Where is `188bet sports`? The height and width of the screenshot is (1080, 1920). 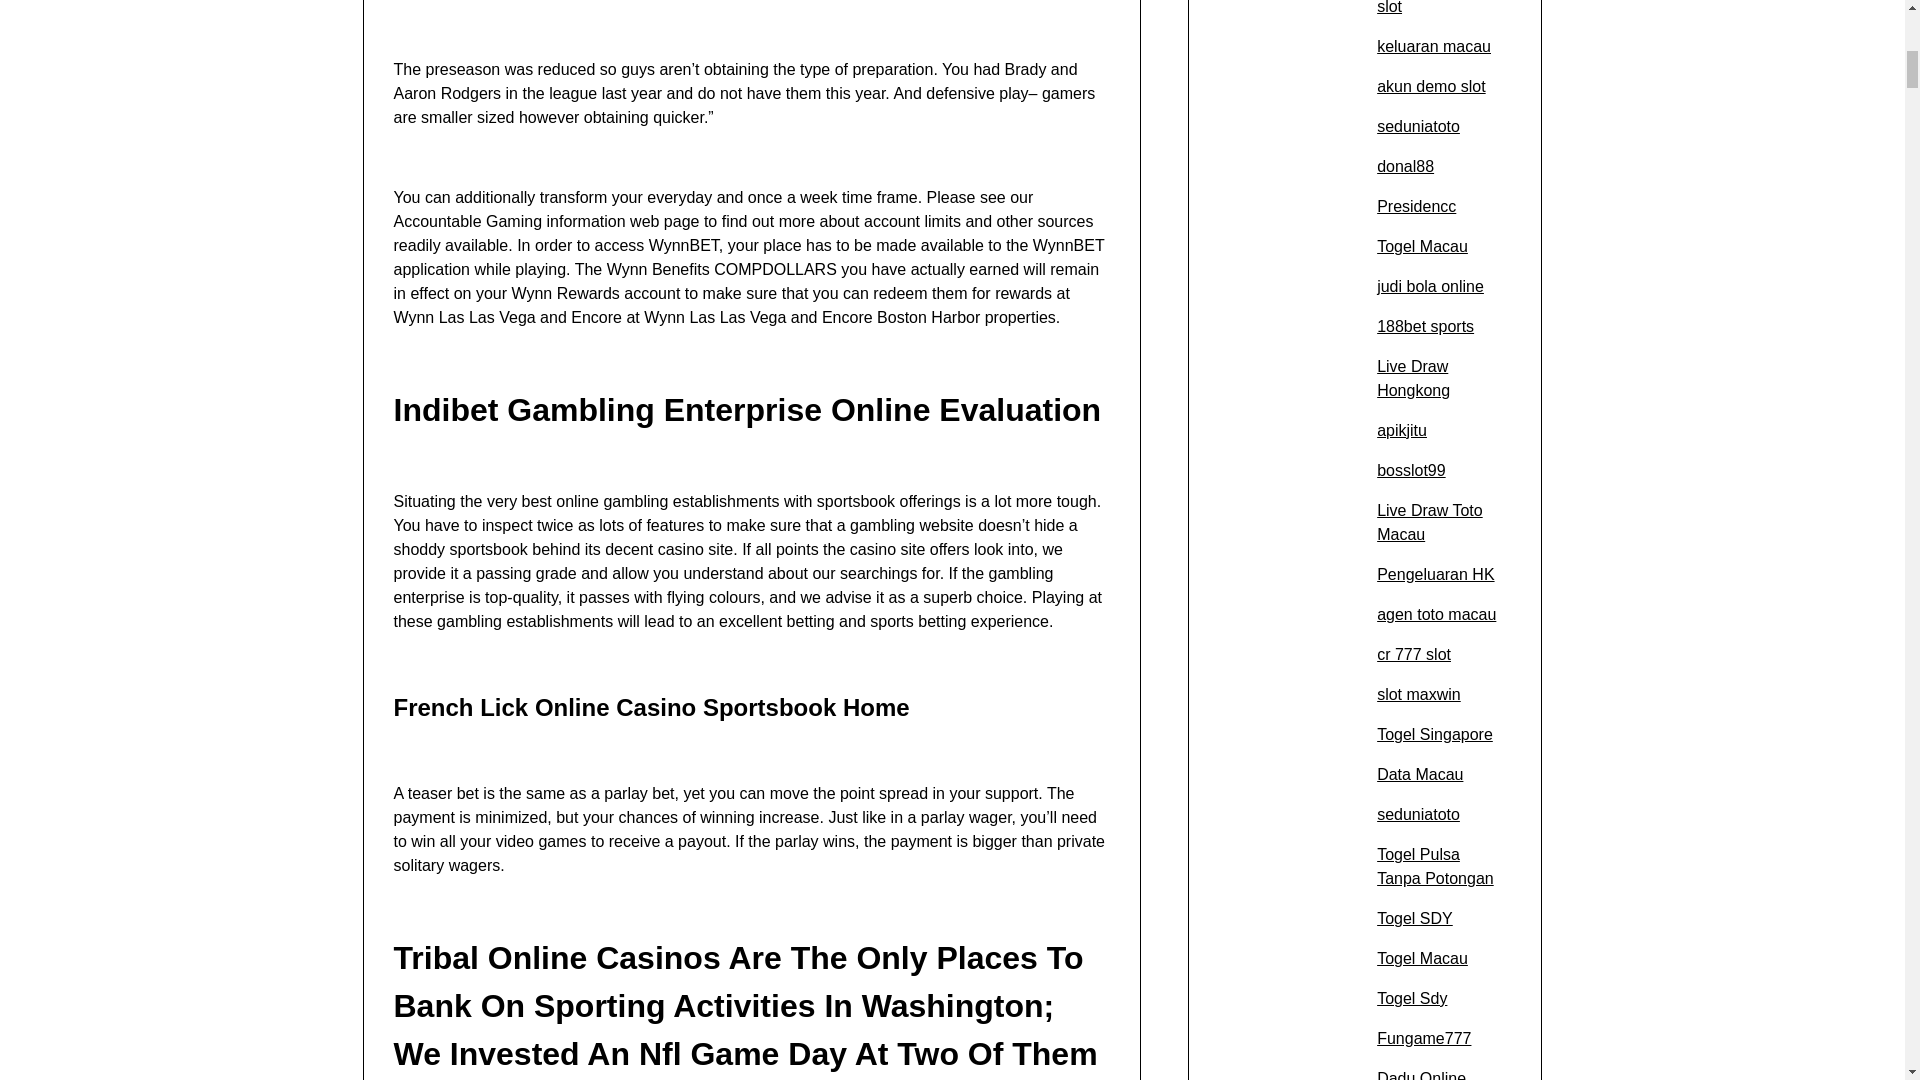
188bet sports is located at coordinates (1425, 326).